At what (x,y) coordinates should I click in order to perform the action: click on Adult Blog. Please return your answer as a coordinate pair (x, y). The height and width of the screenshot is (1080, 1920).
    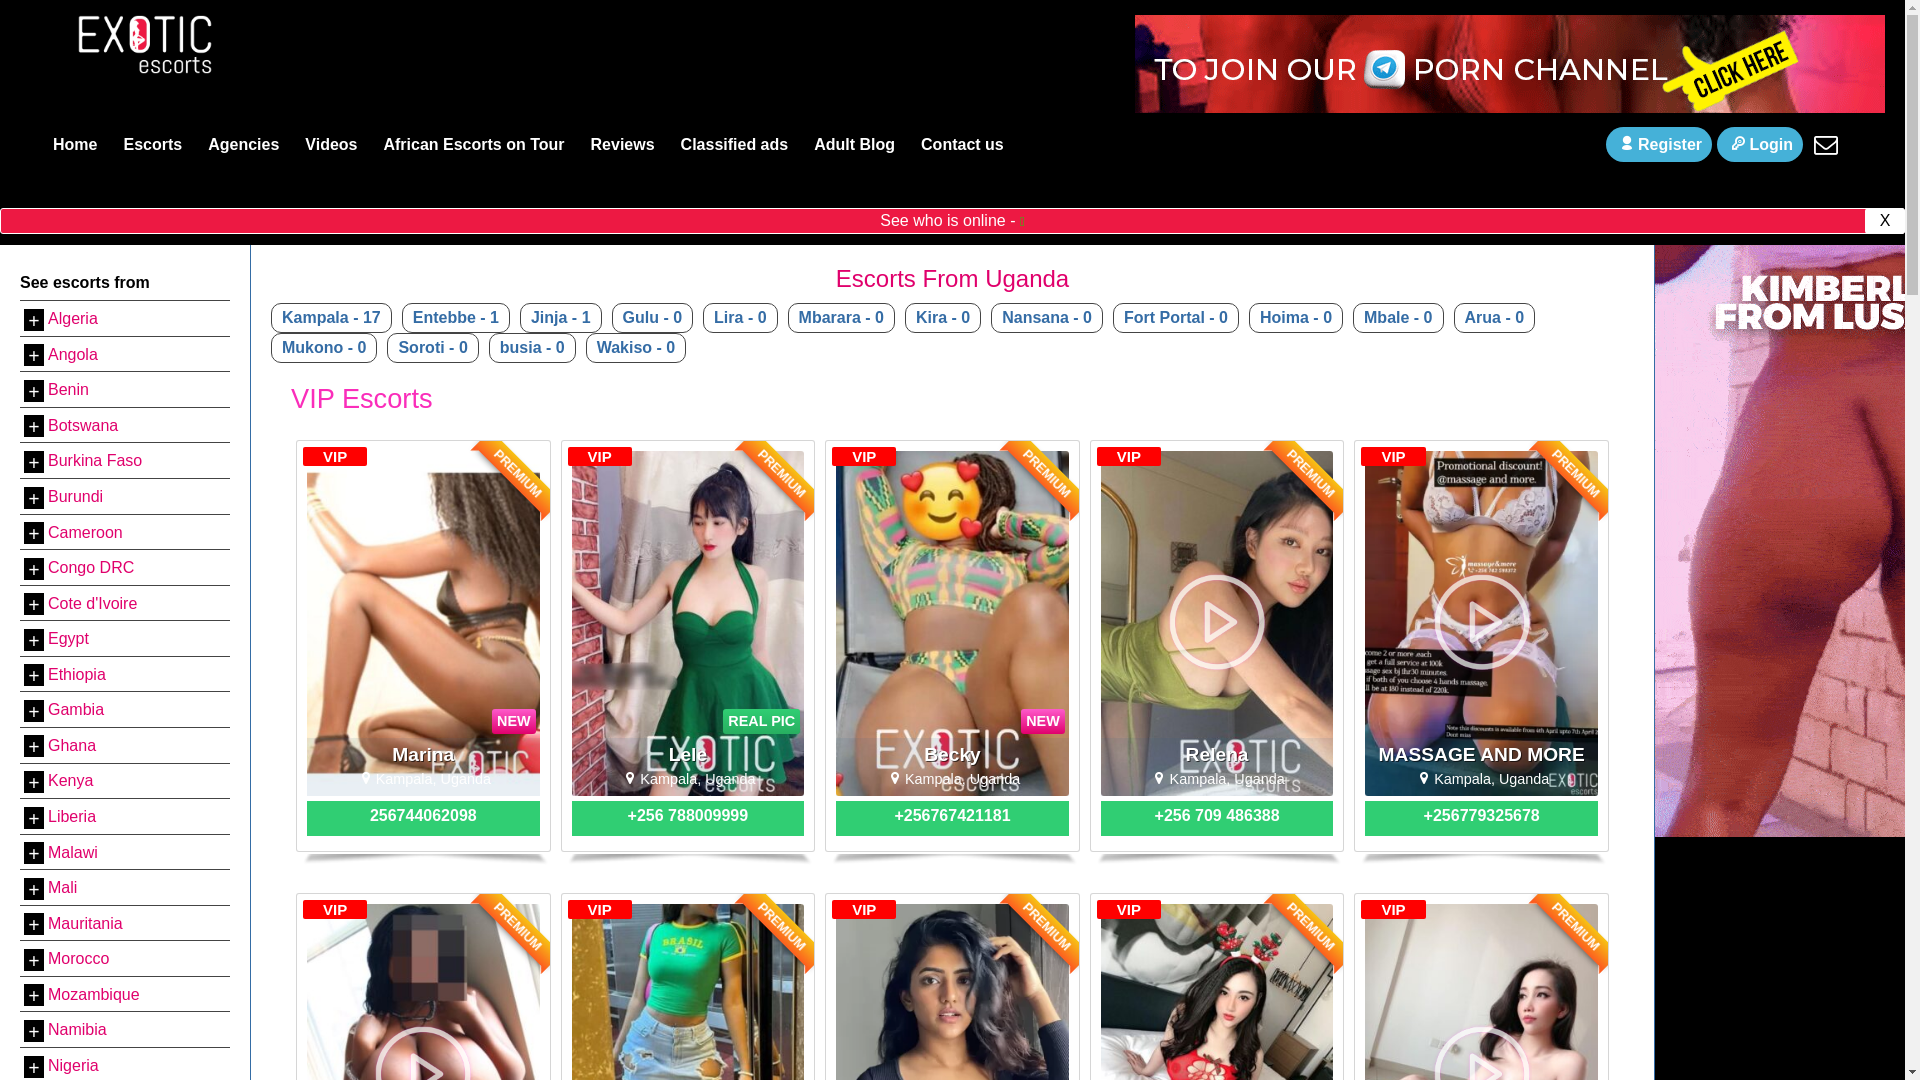
    Looking at the image, I should click on (854, 144).